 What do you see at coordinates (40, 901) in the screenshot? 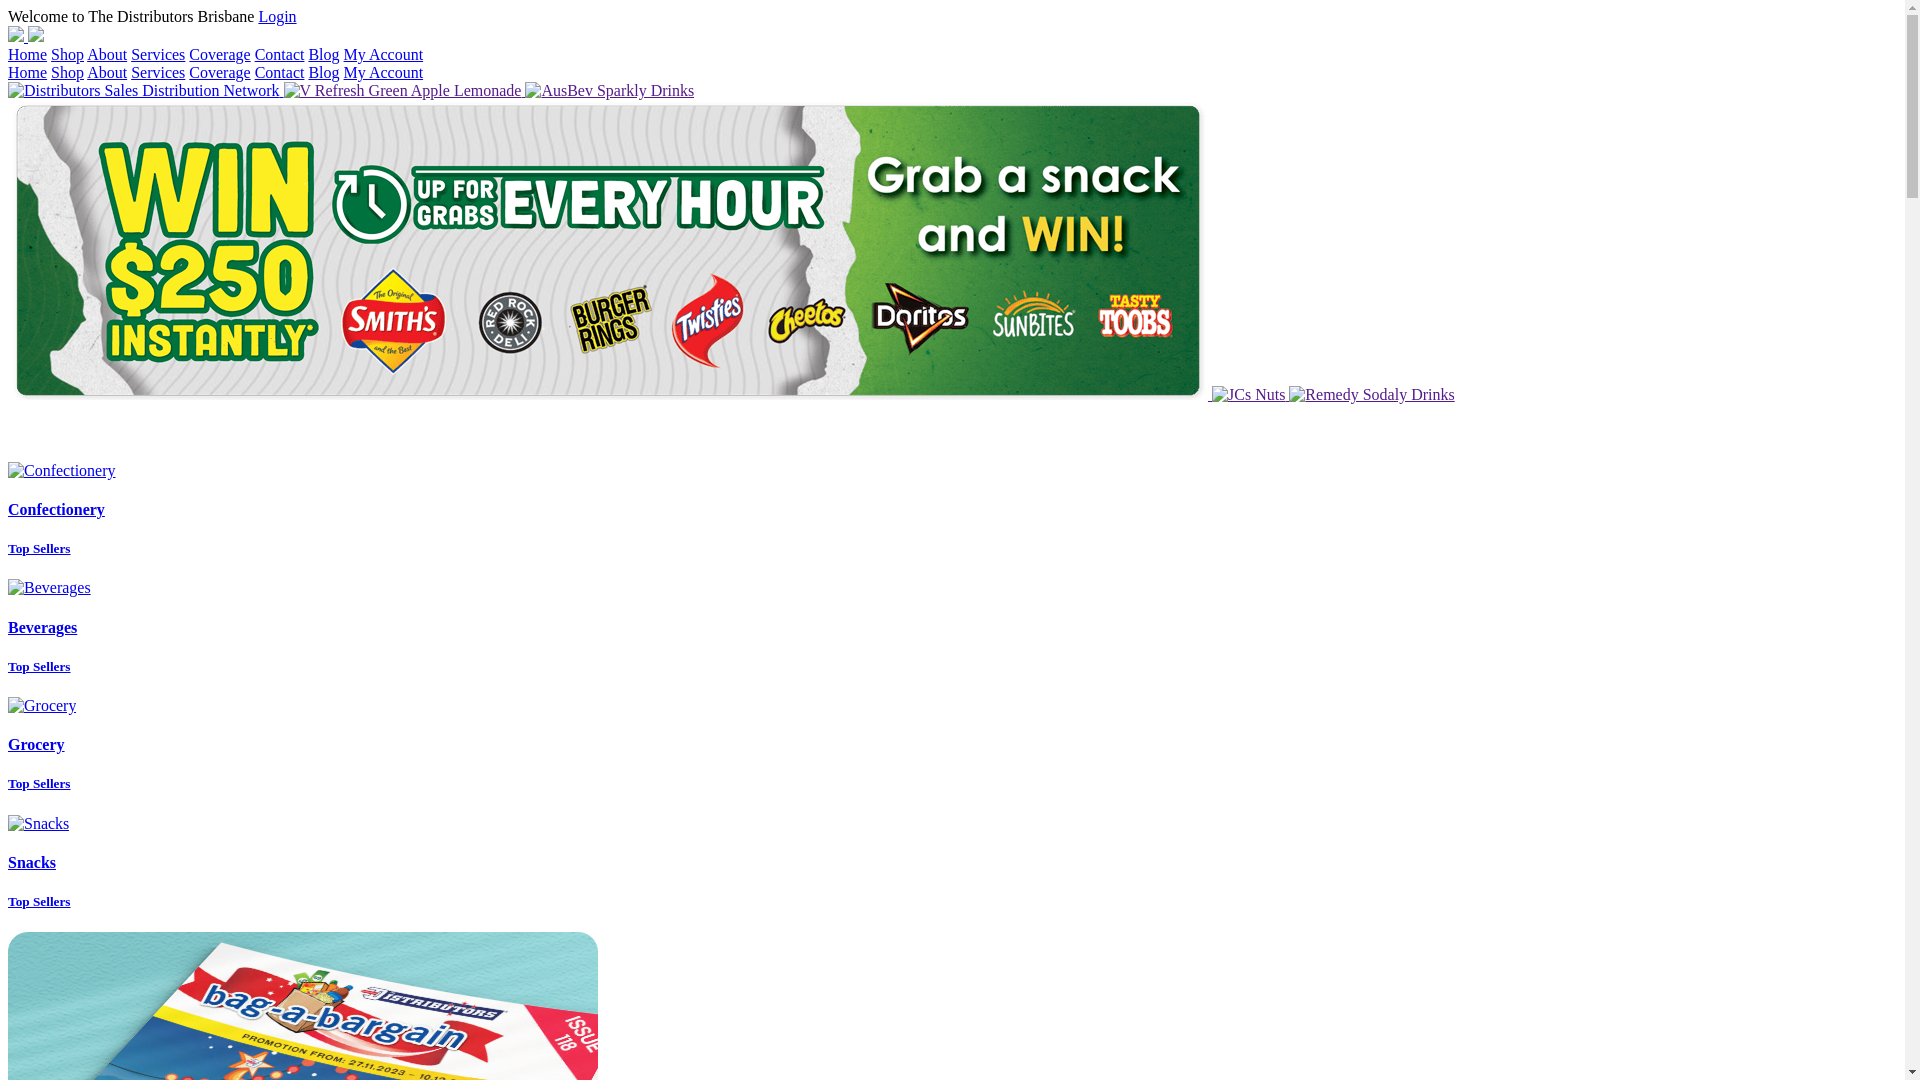
I see `Top Sellers` at bounding box center [40, 901].